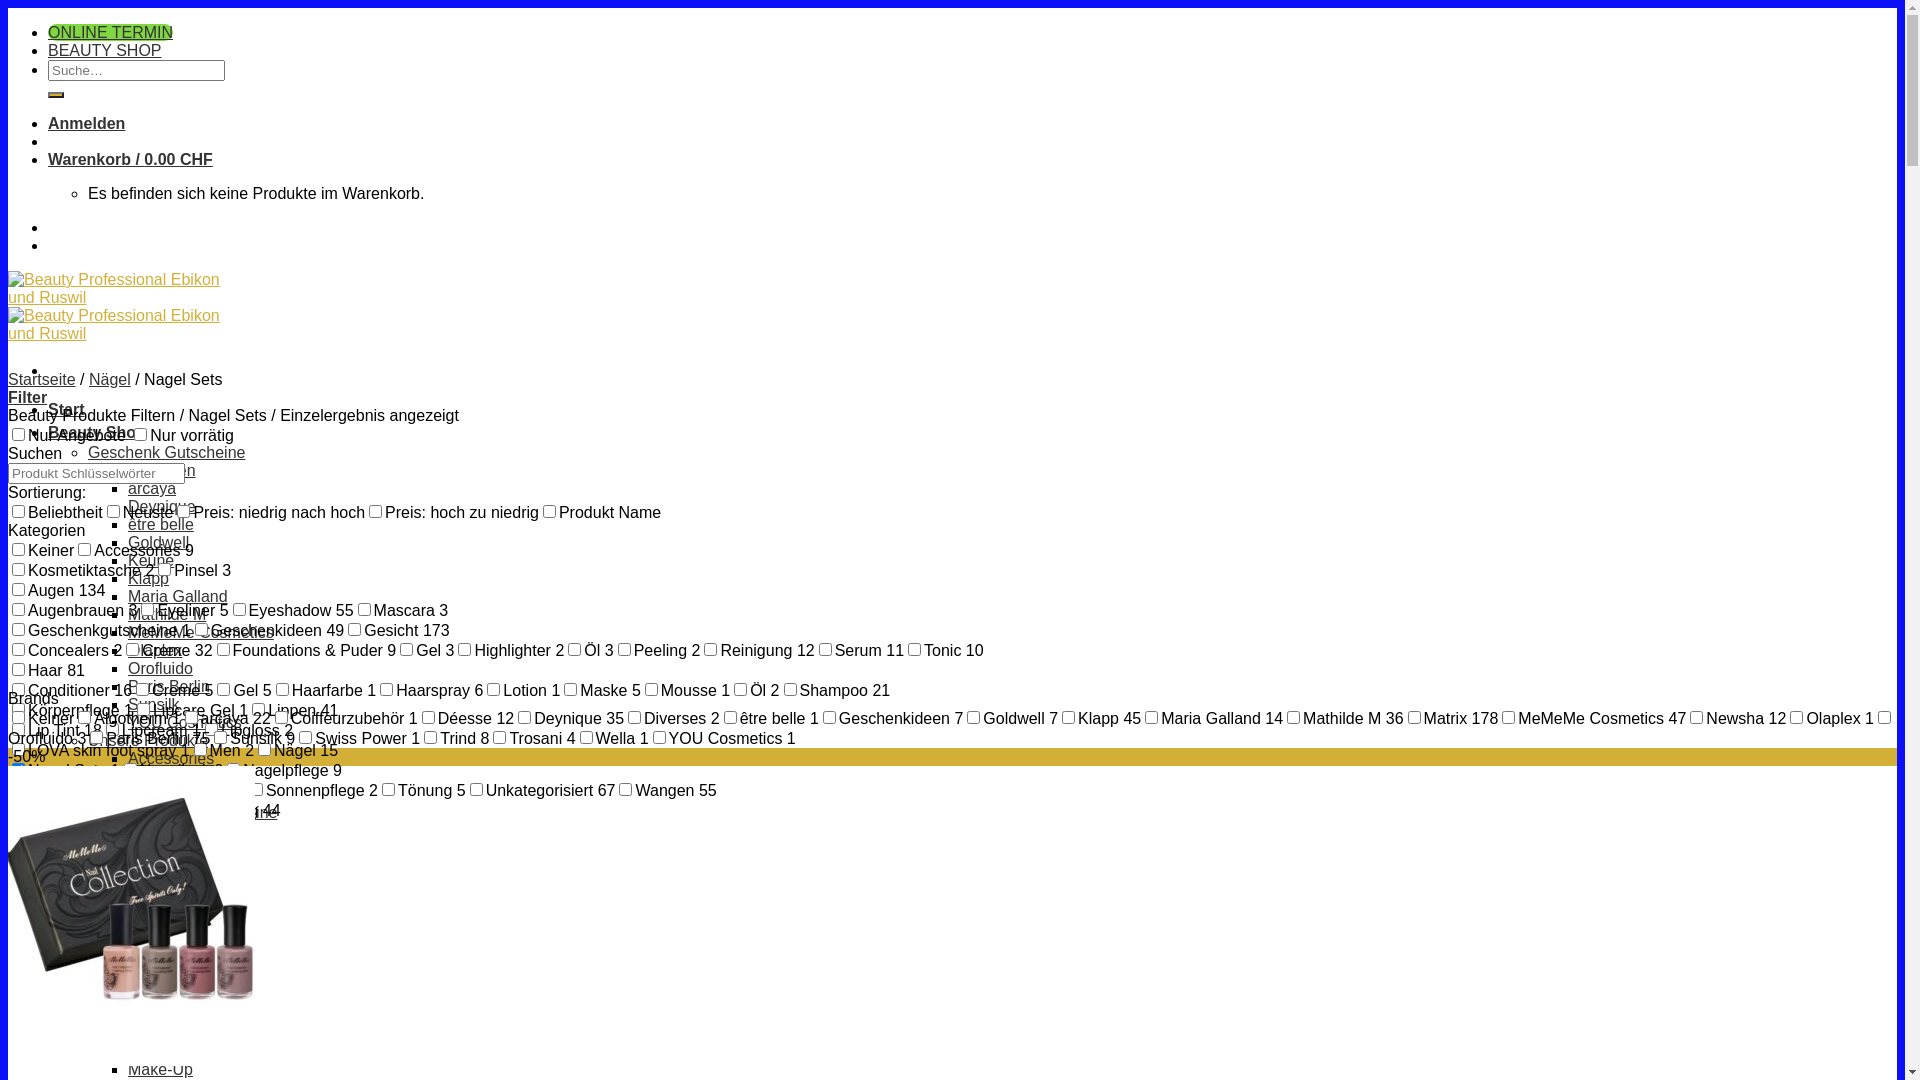 The image size is (1920, 1080). Describe the element at coordinates (130, 160) in the screenshot. I see `Warenkorb / 0.00 CHF` at that location.